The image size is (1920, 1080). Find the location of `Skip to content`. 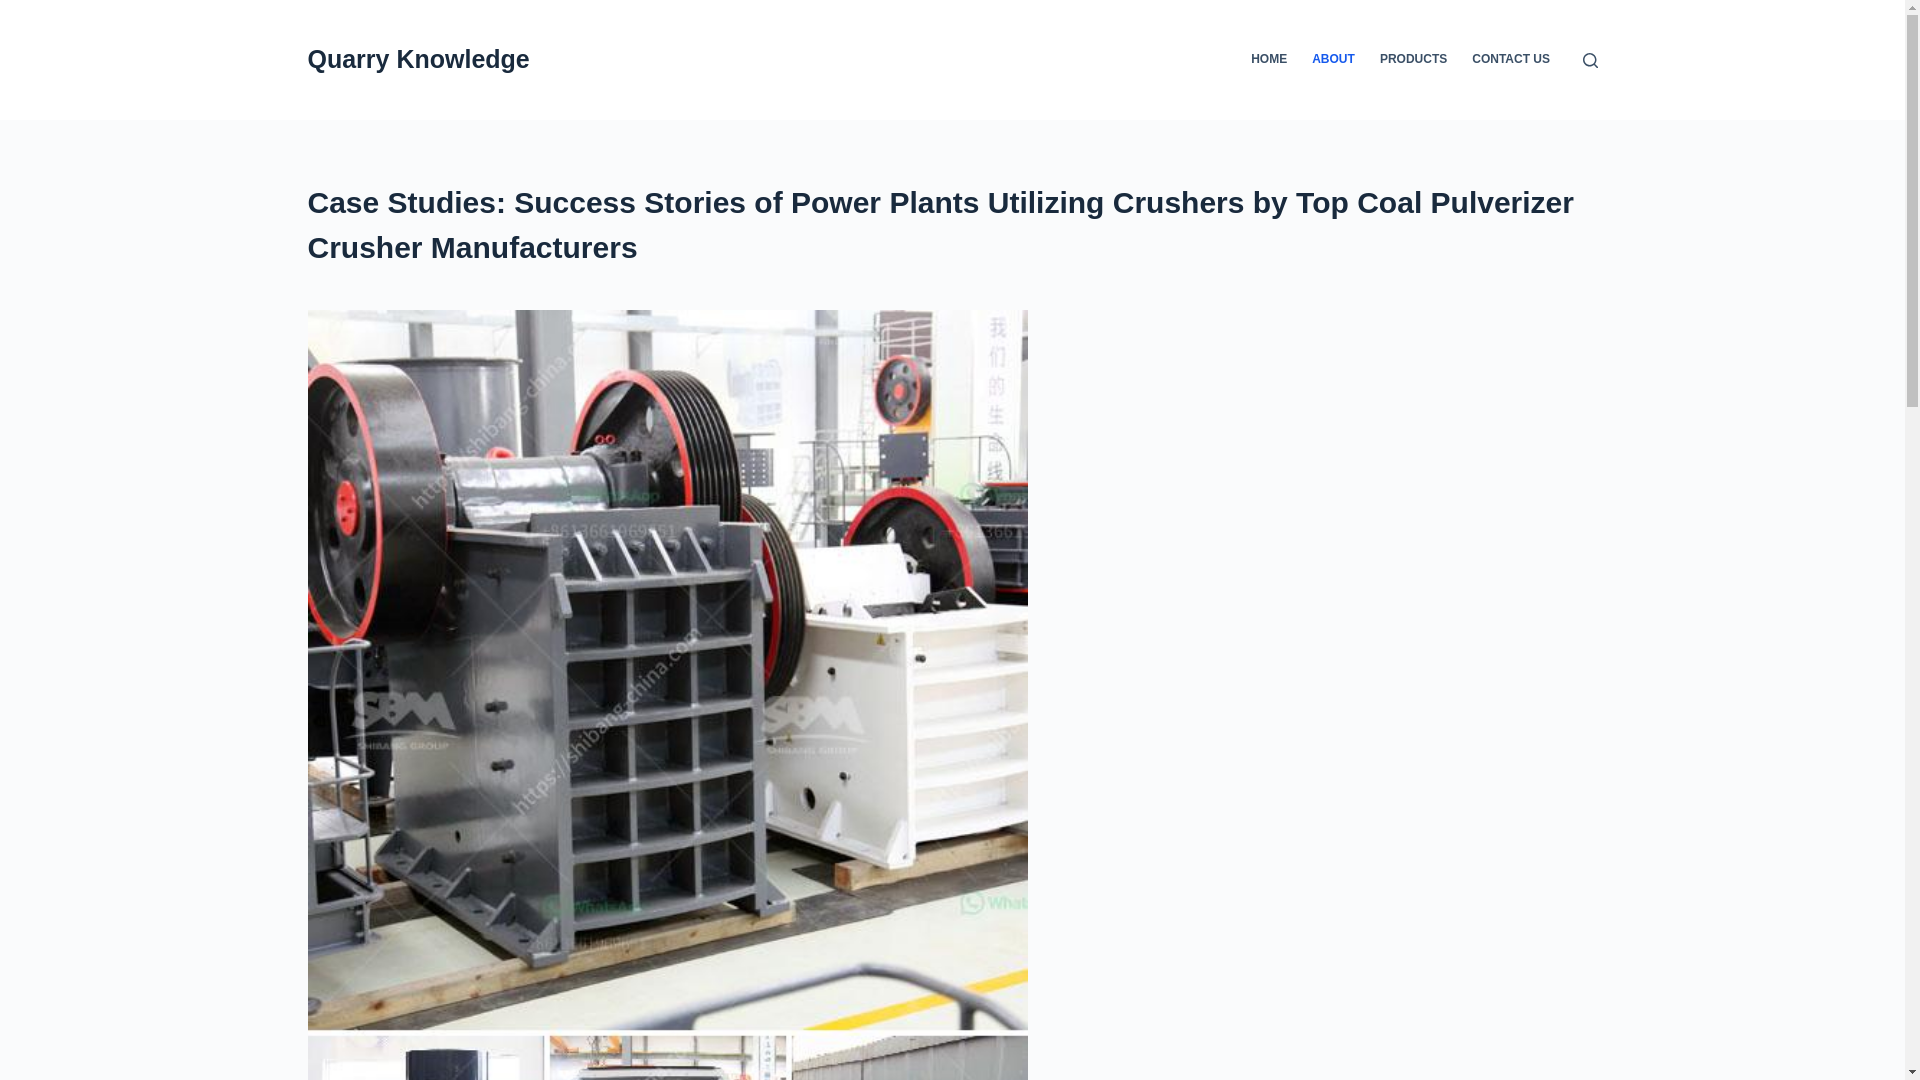

Skip to content is located at coordinates (20, 10).